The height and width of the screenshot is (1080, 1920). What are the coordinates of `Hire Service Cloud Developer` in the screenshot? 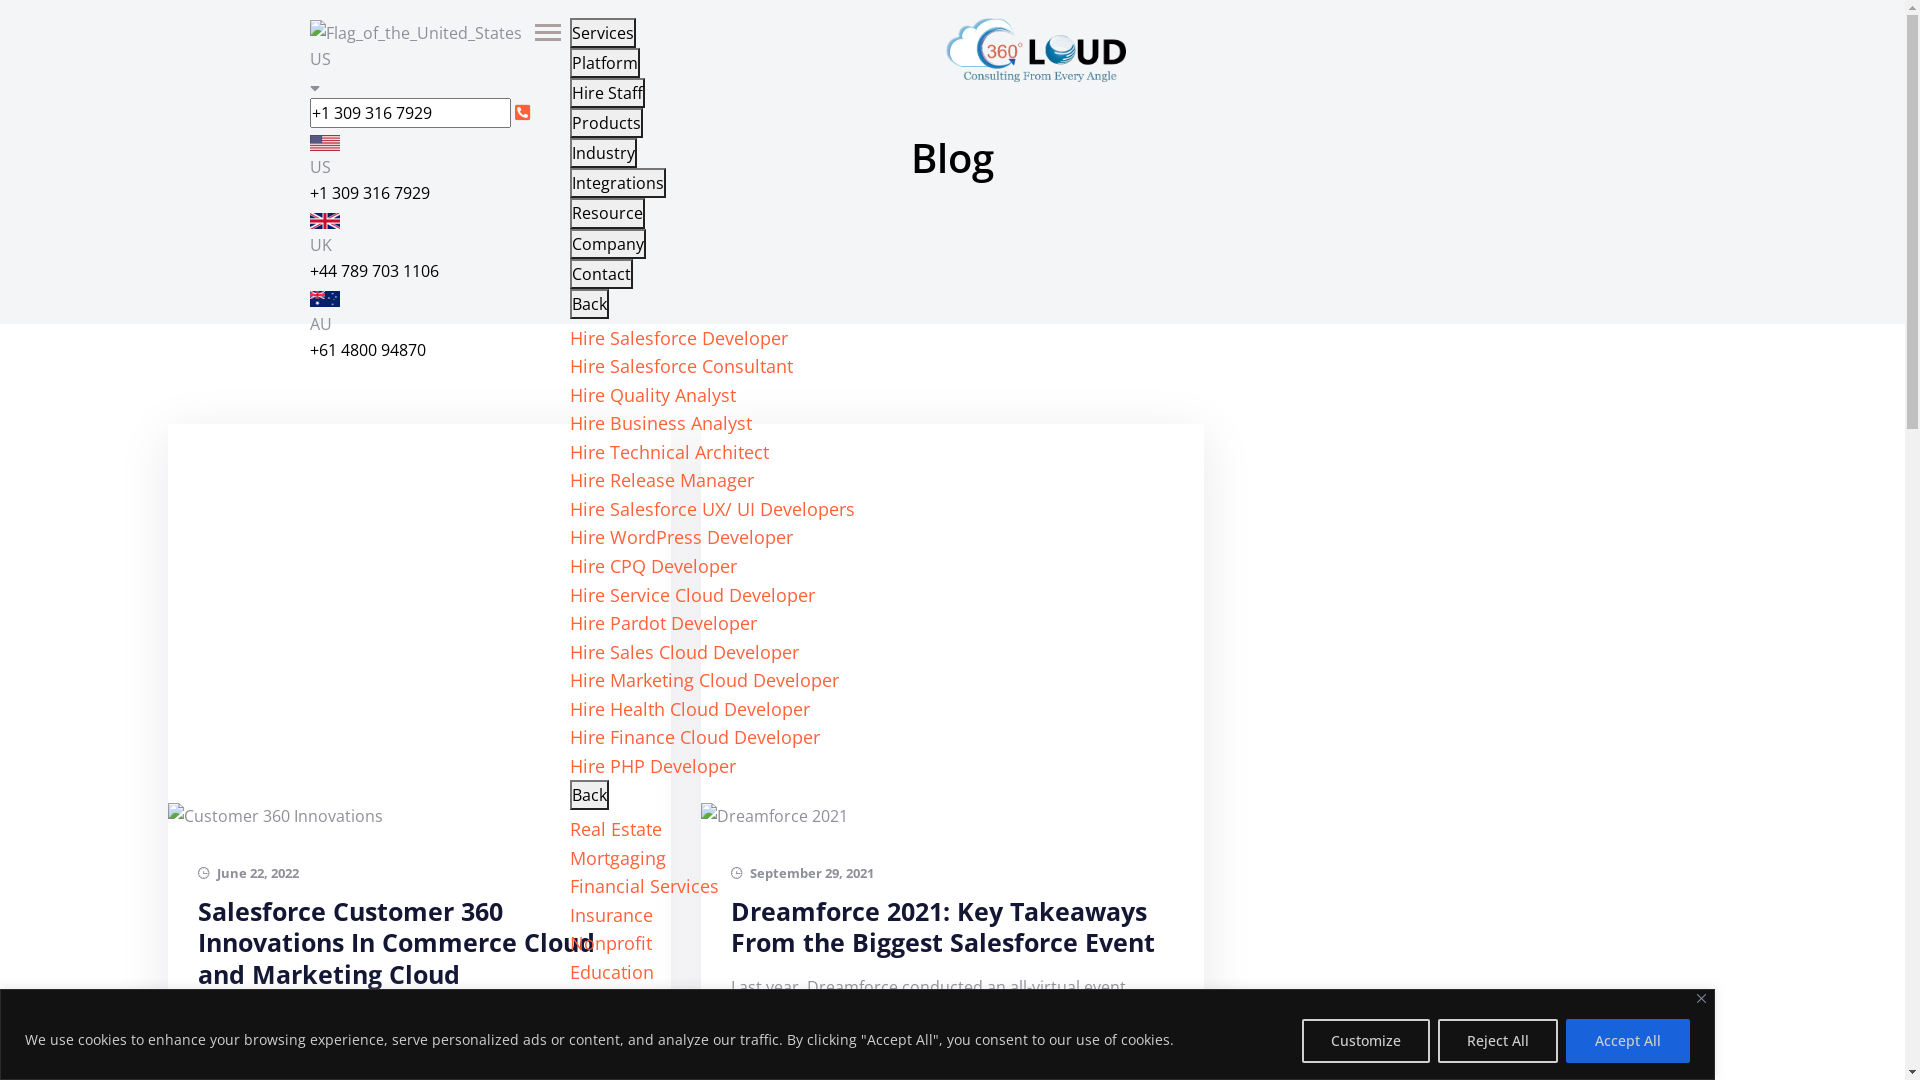 It's located at (692, 594).